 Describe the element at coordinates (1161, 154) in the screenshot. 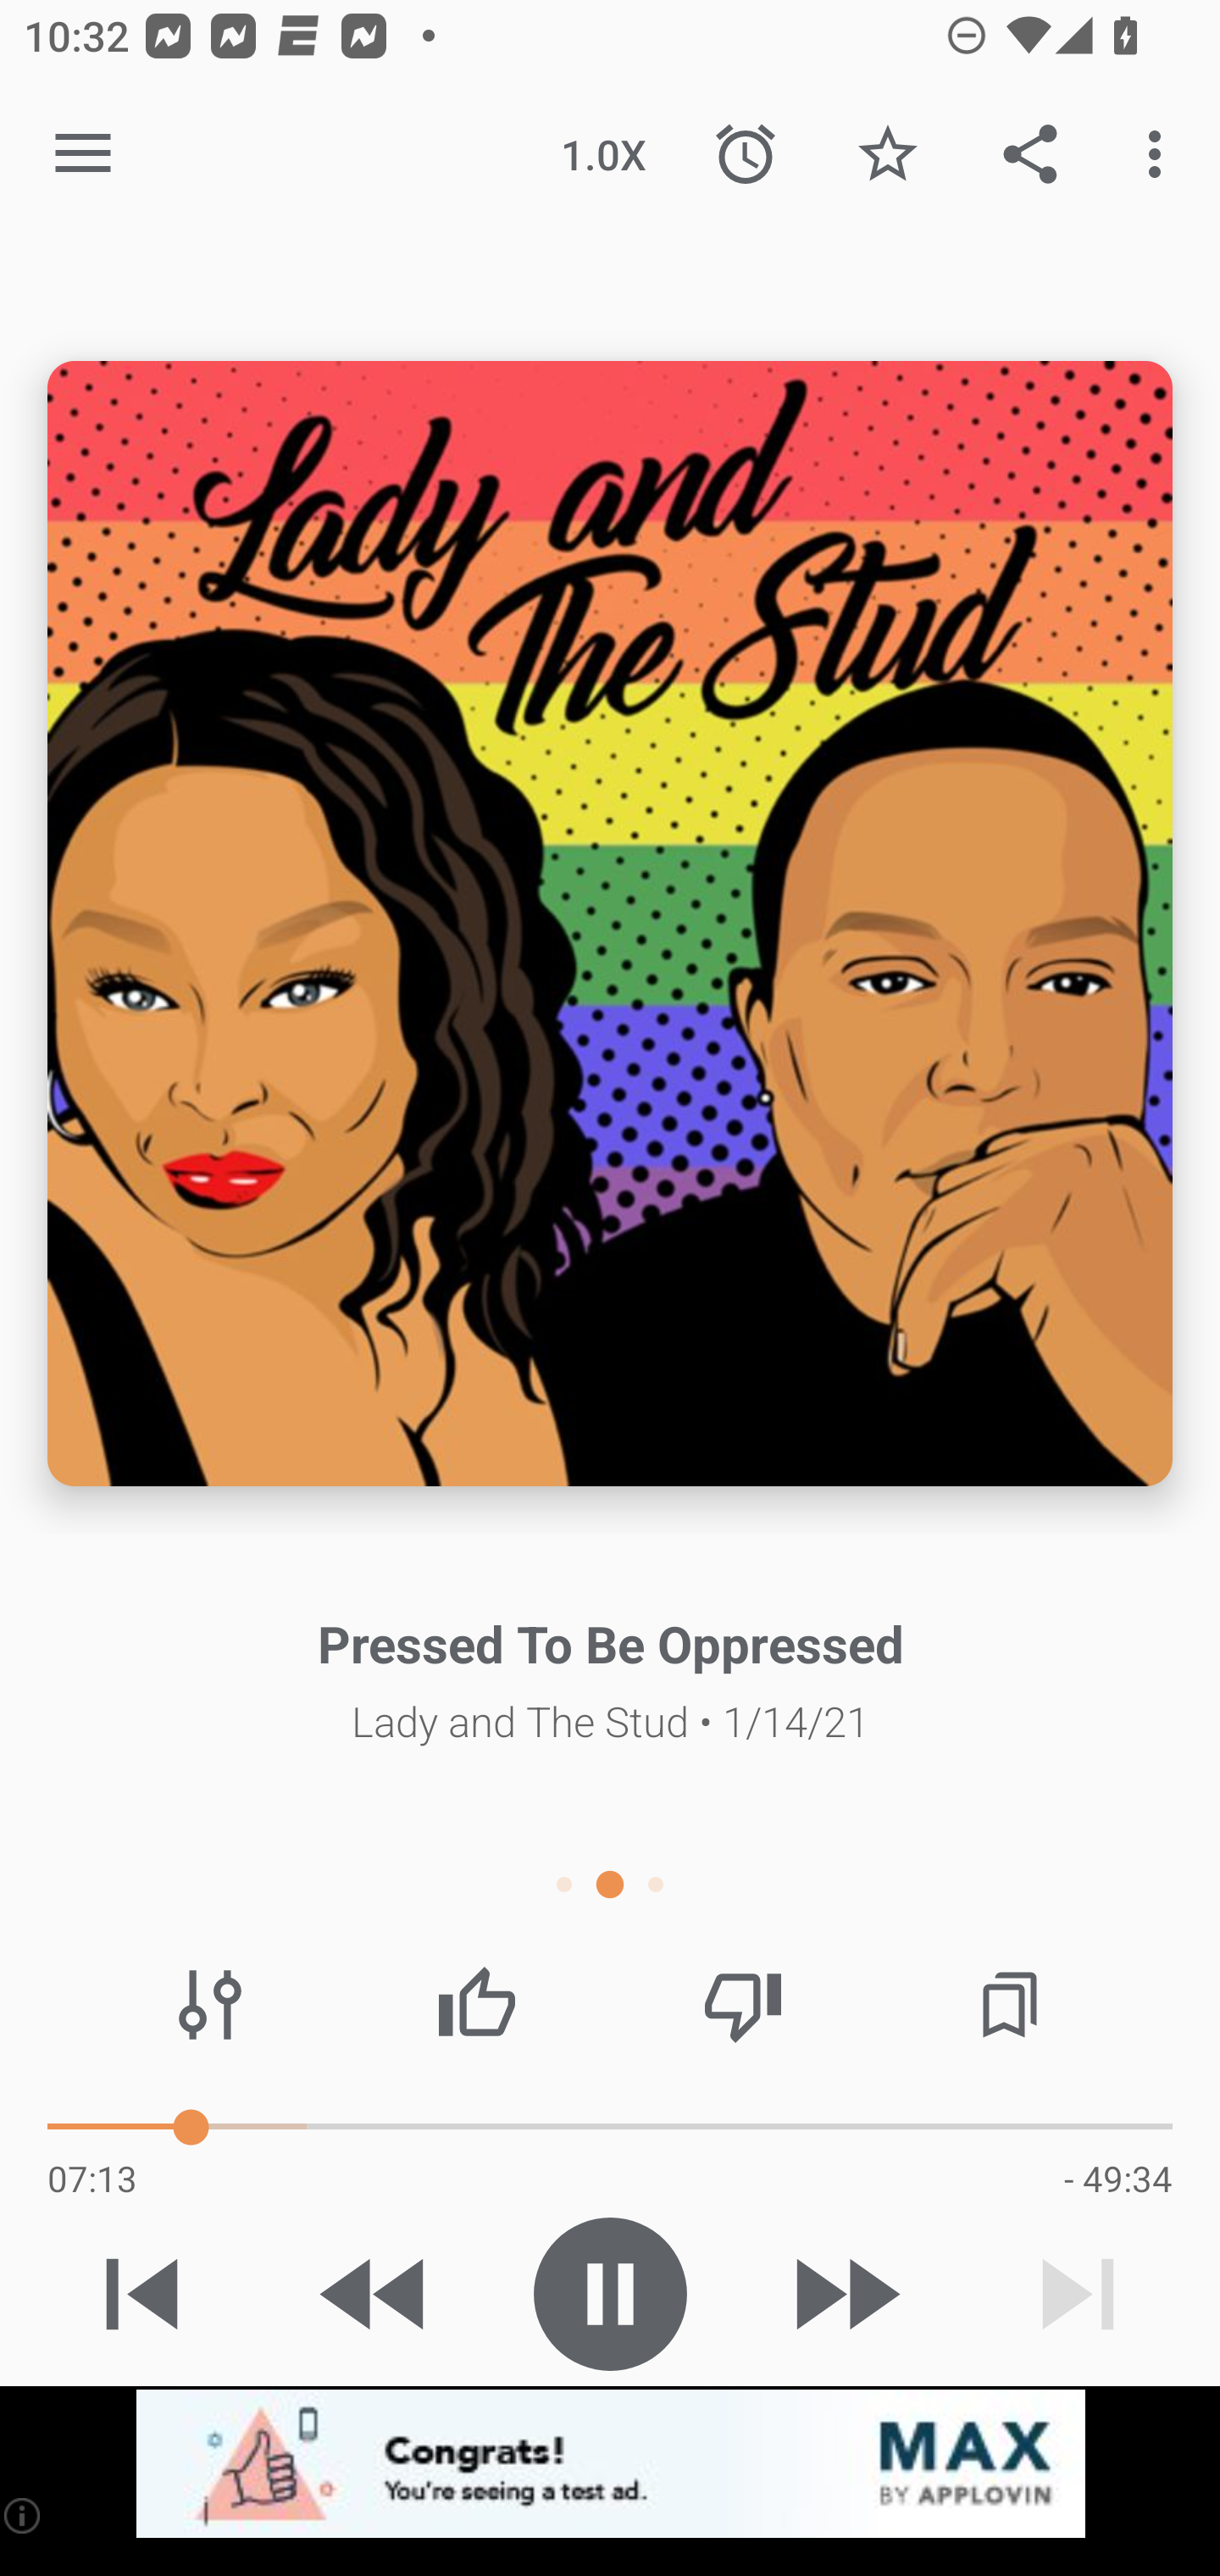

I see `More options` at that location.